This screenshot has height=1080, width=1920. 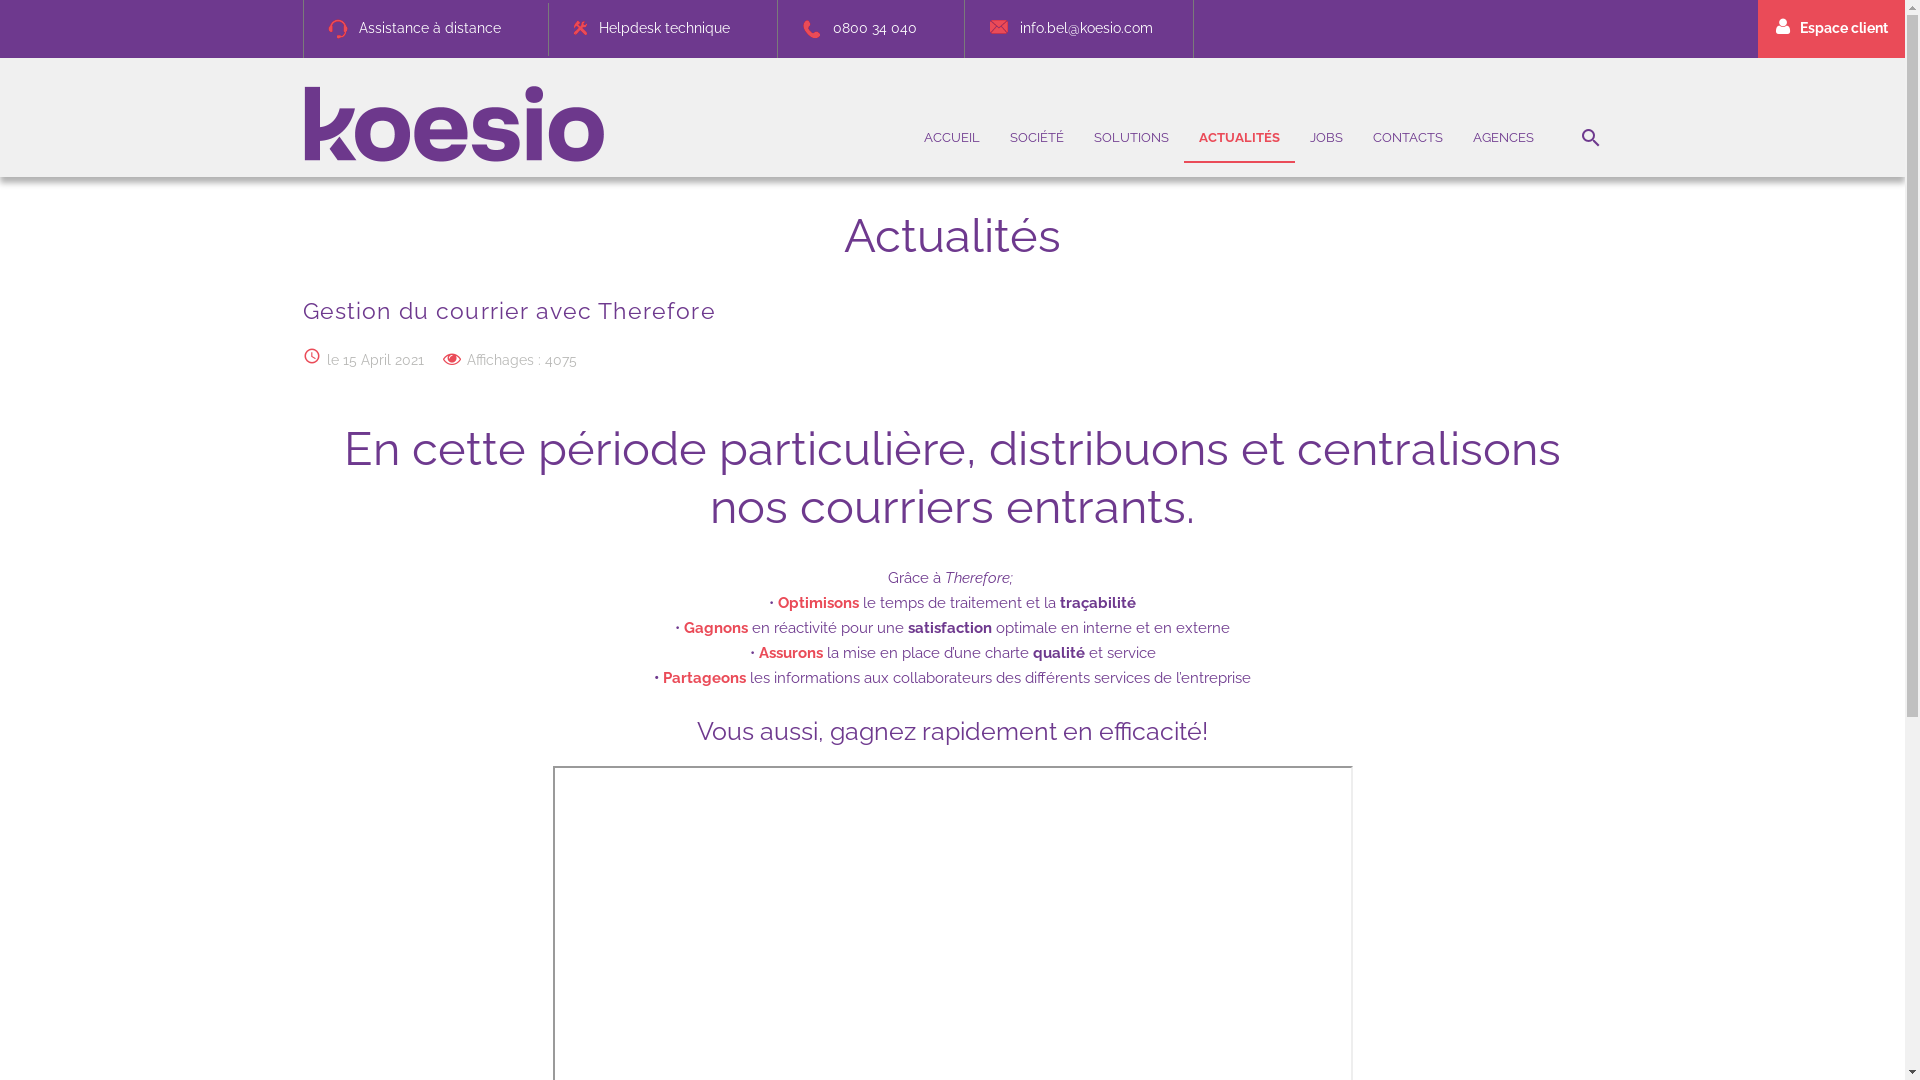 What do you see at coordinates (1408, 138) in the screenshot?
I see `CONTACTS` at bounding box center [1408, 138].